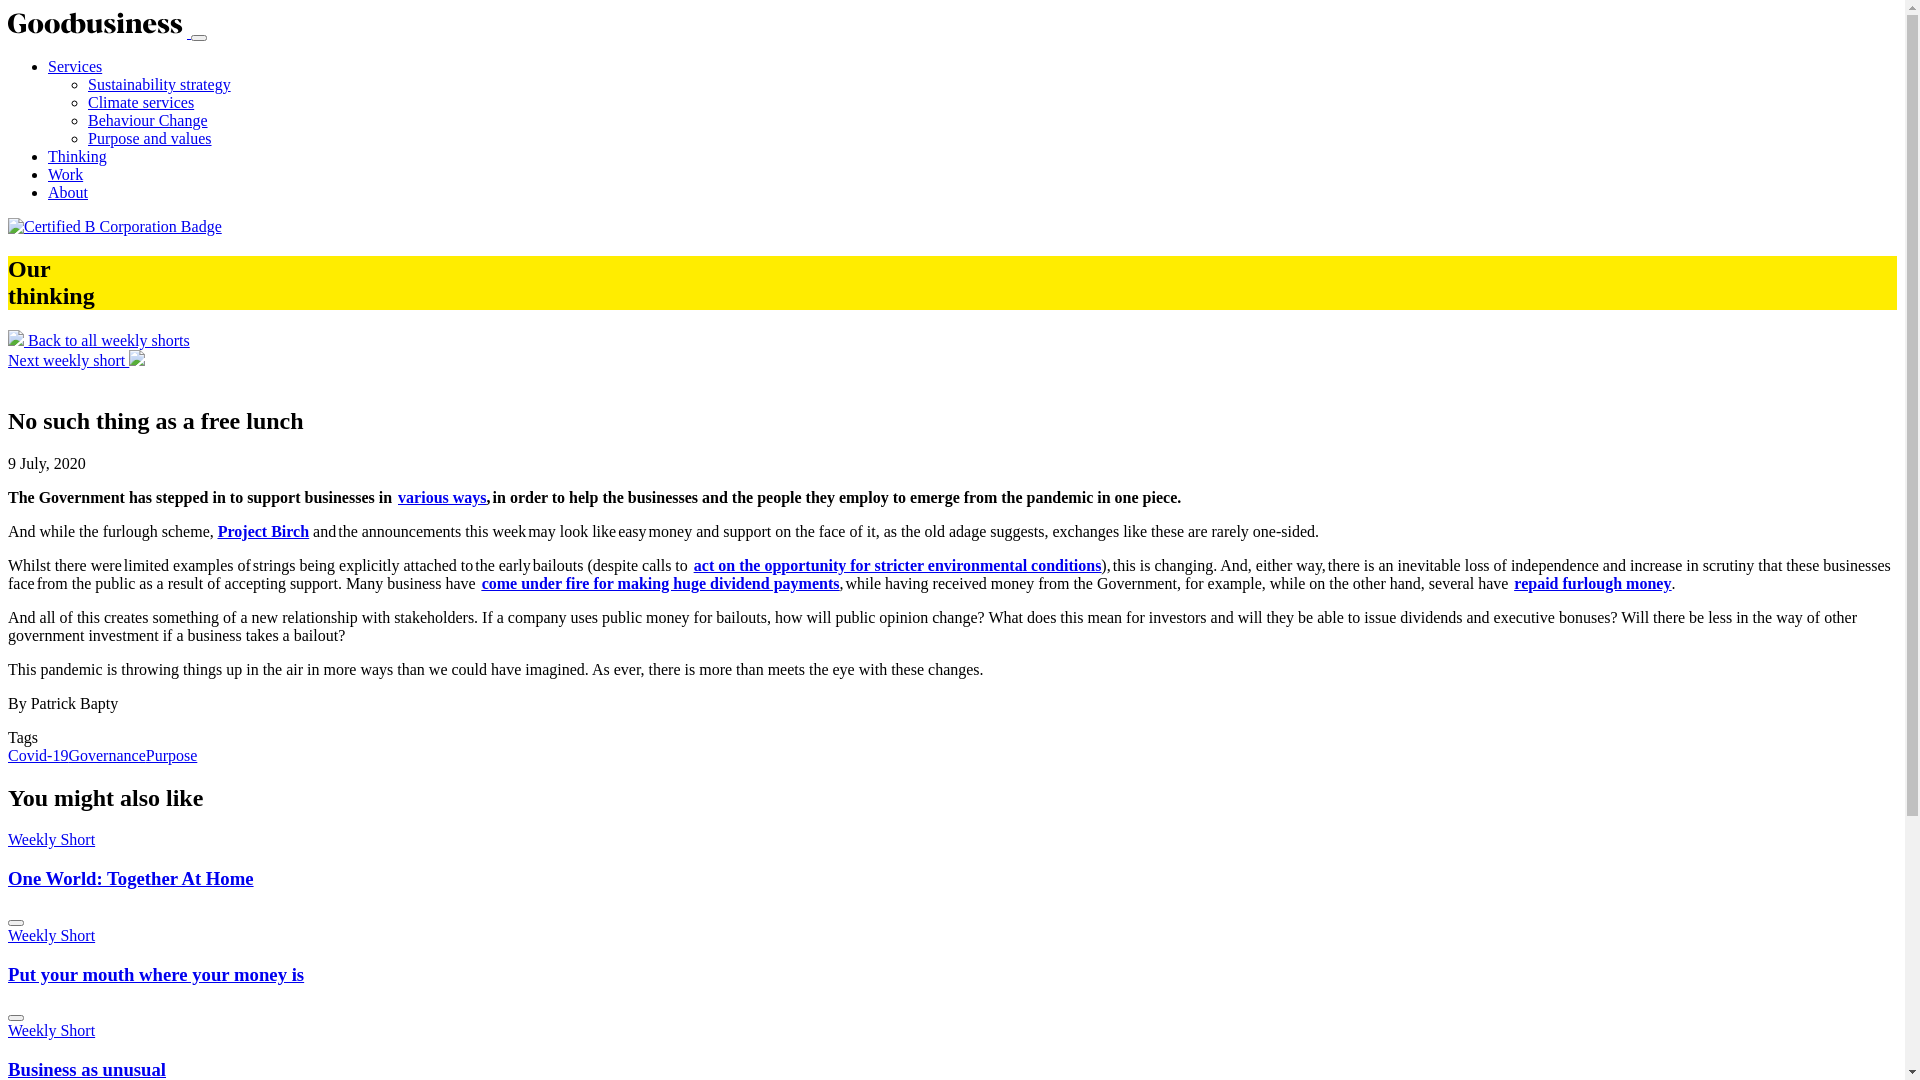 Image resolution: width=1920 pixels, height=1080 pixels. I want to click on Governance, so click(106, 756).